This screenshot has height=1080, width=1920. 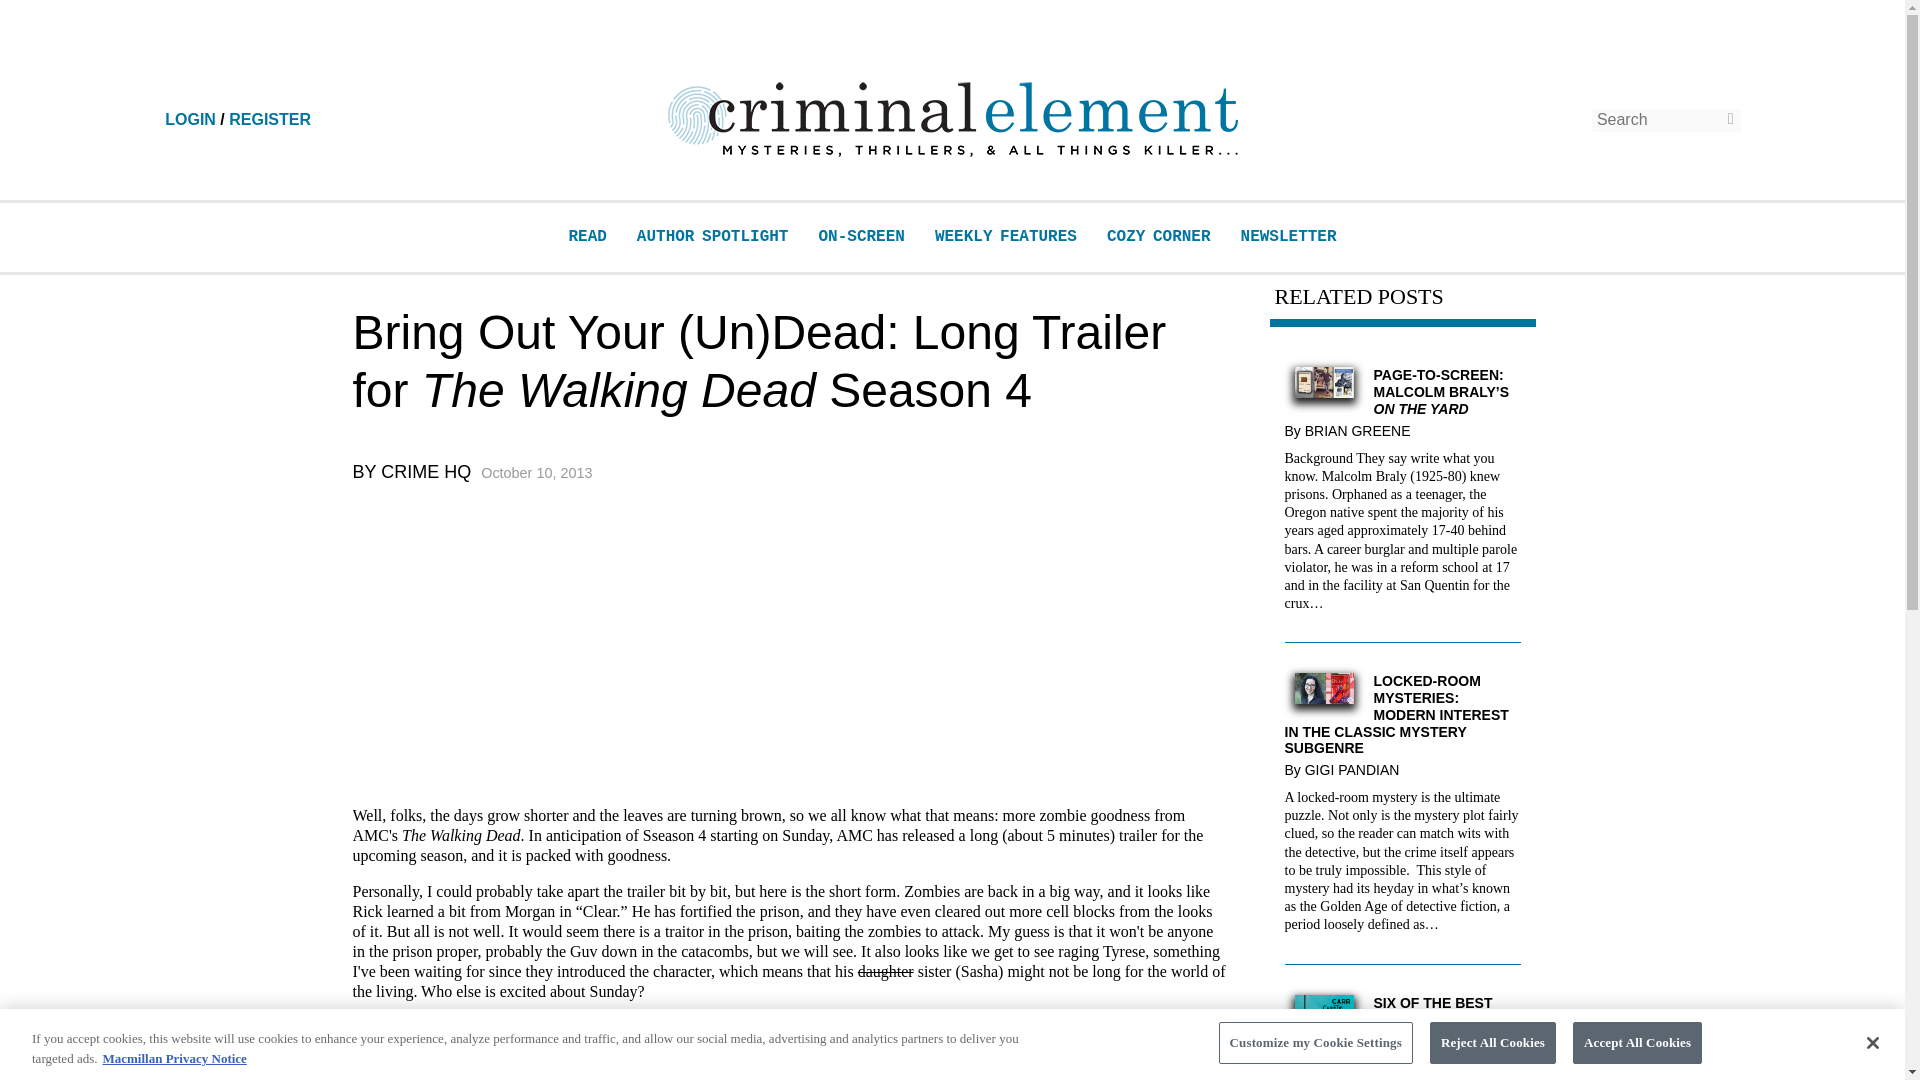 I want to click on Six of the Best Classic Locked-Room Mysteries, so click(x=1324, y=1033).